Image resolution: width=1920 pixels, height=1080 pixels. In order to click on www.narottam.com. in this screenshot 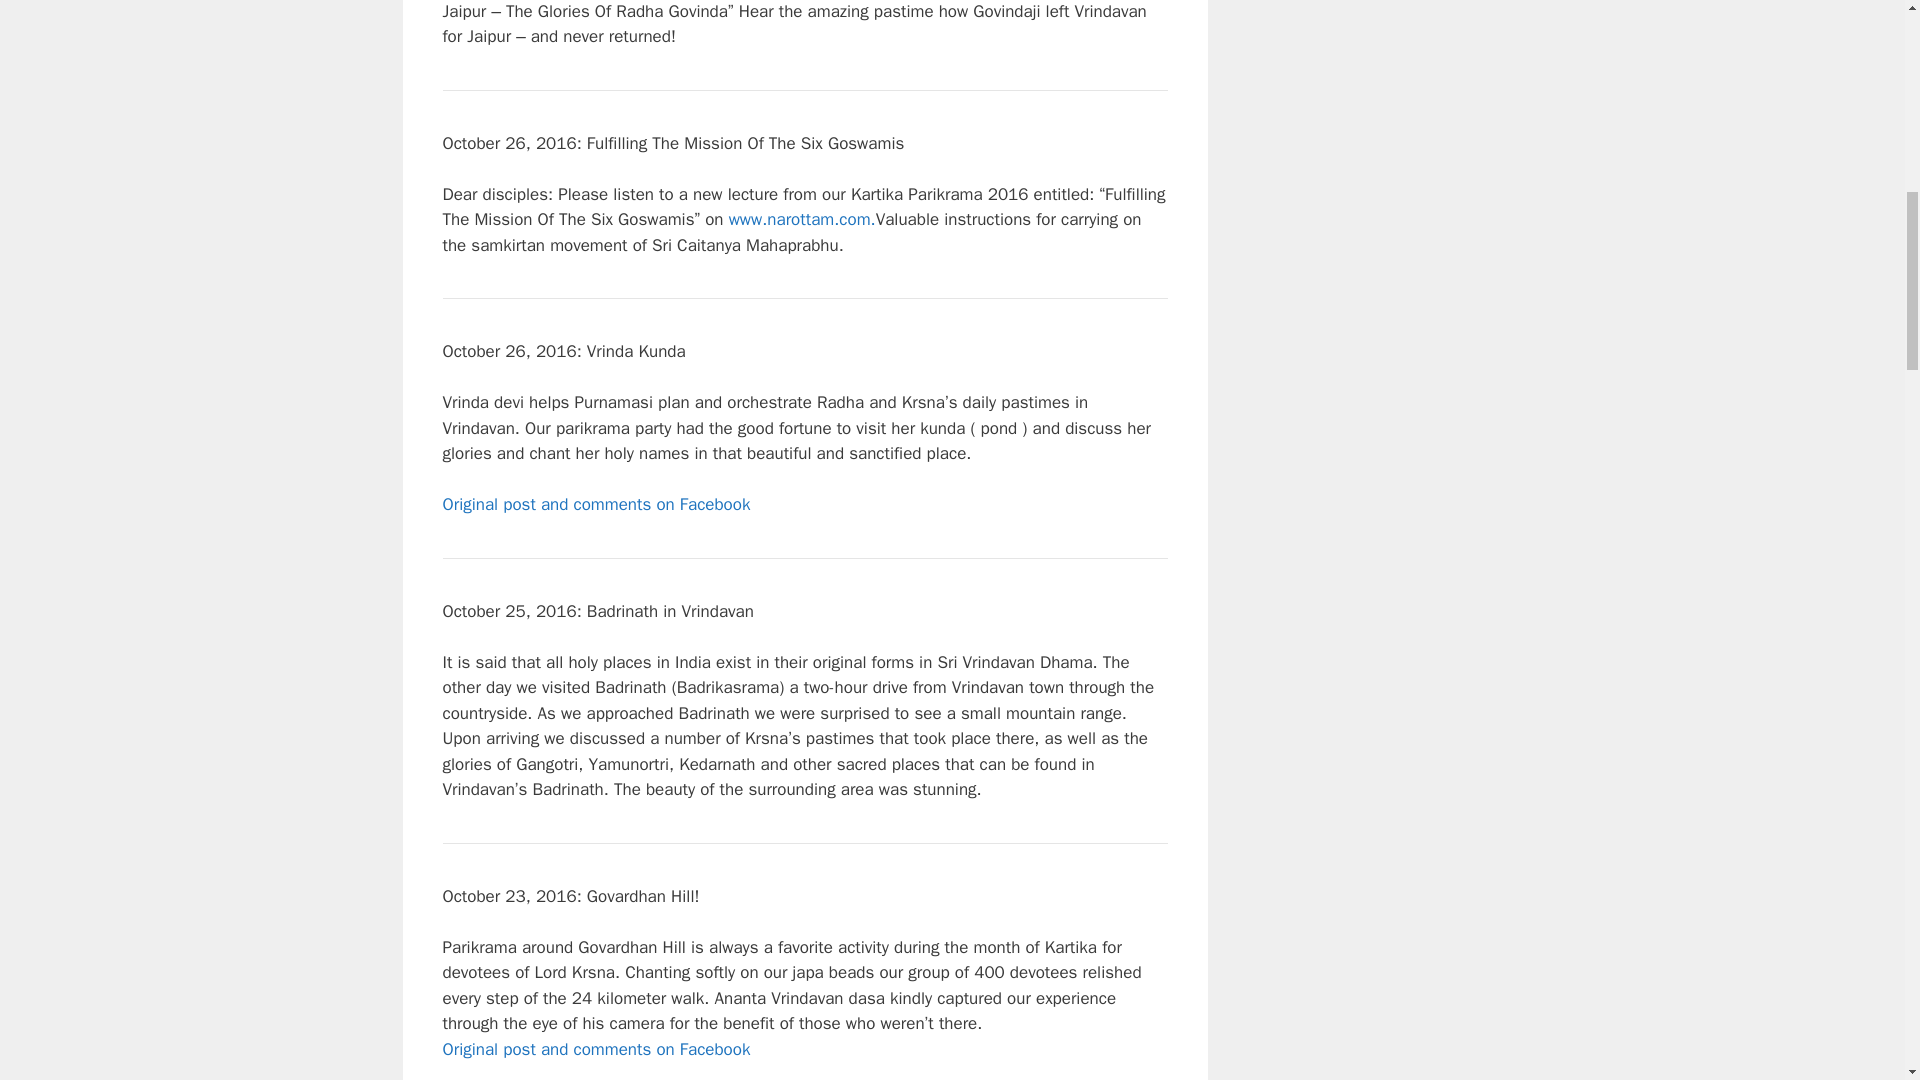, I will do `click(802, 220)`.